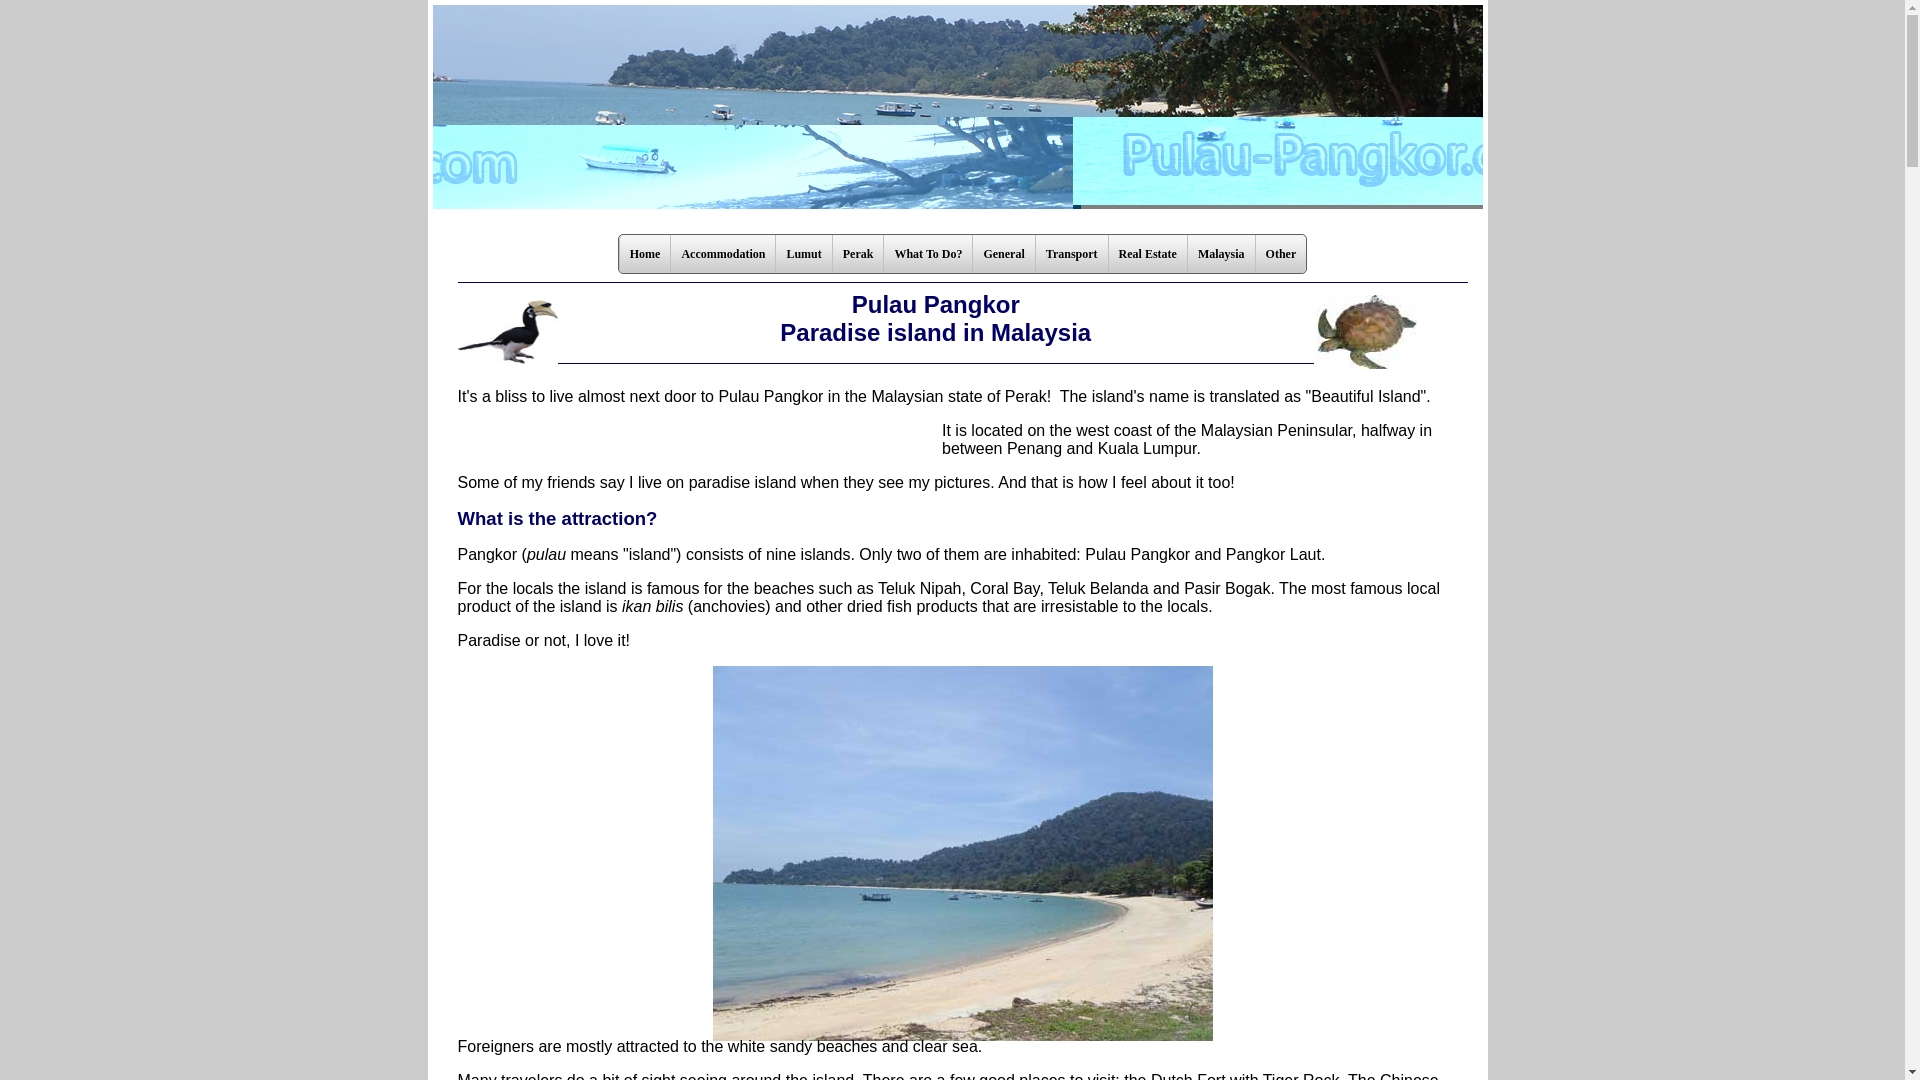 This screenshot has width=1920, height=1080. I want to click on Accommodation, so click(722, 254).